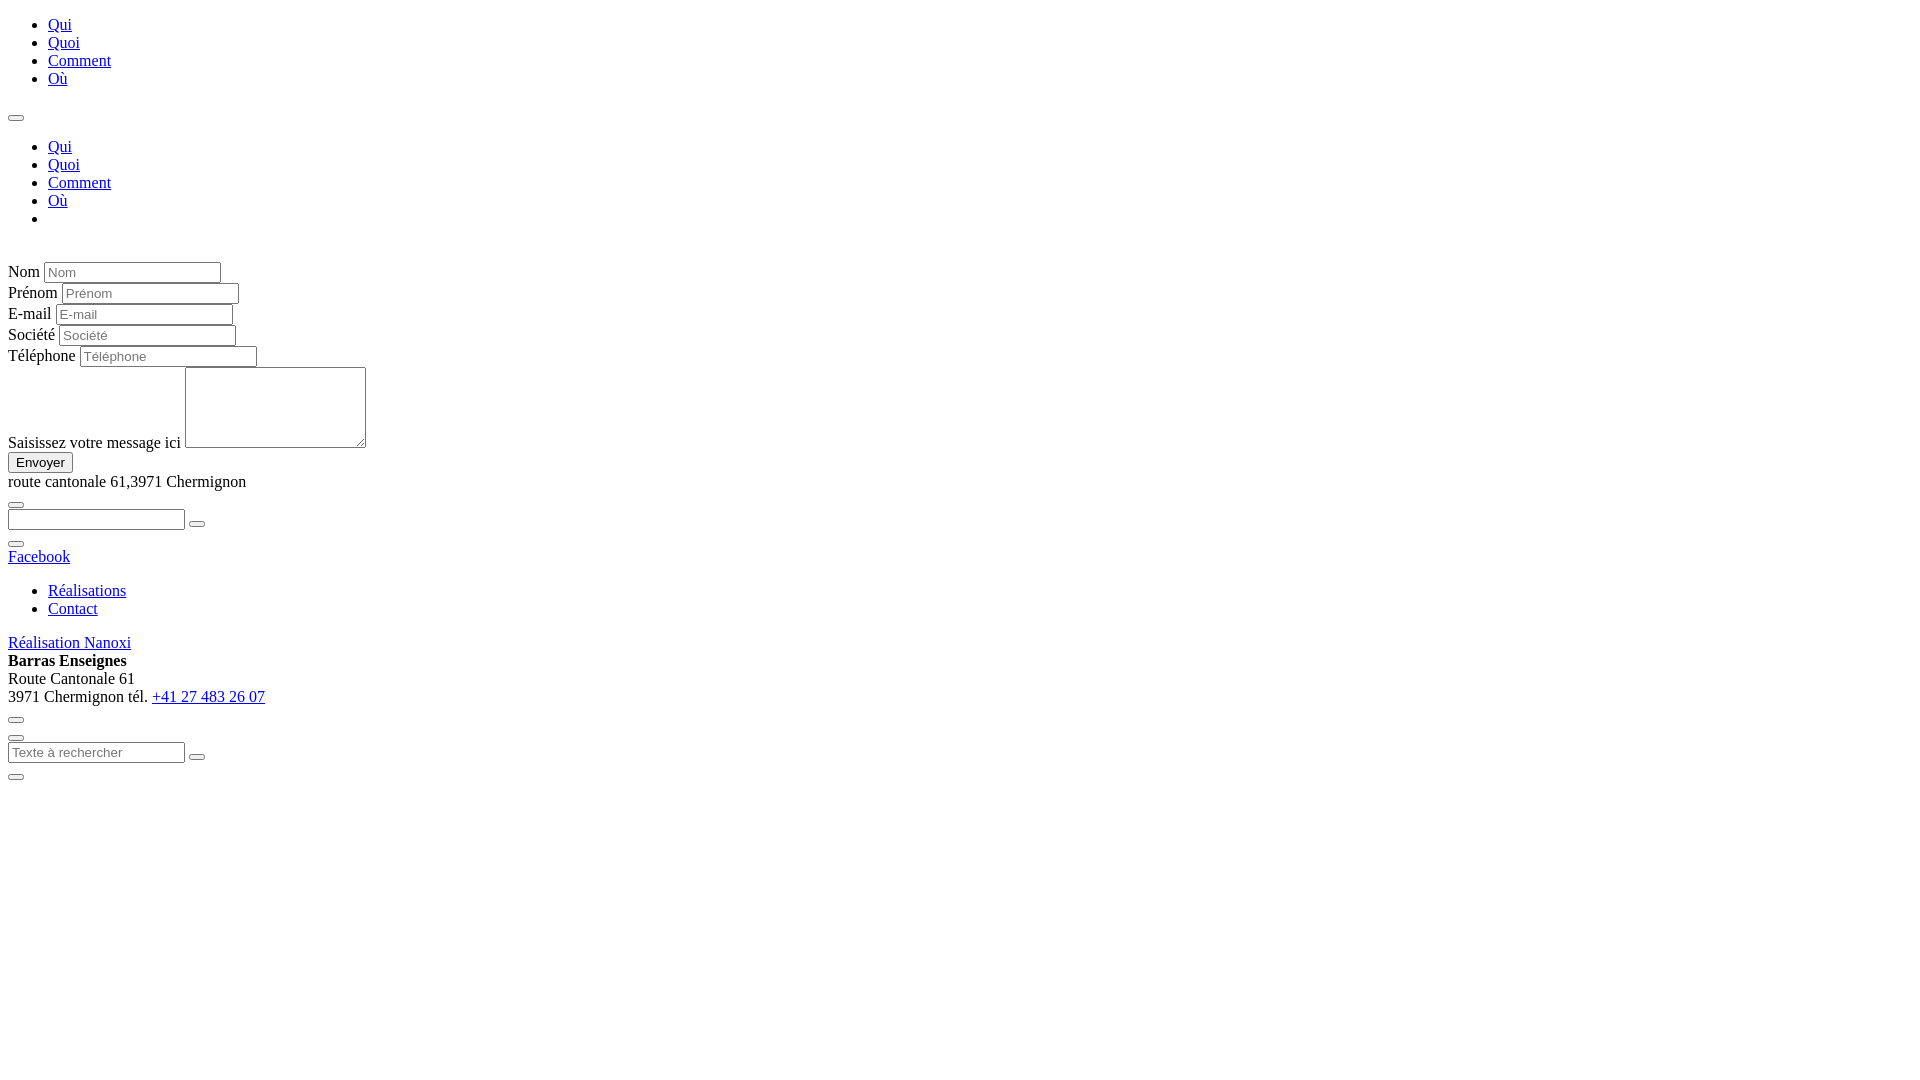 This screenshot has width=1920, height=1080. I want to click on Envoyer, so click(40, 462).